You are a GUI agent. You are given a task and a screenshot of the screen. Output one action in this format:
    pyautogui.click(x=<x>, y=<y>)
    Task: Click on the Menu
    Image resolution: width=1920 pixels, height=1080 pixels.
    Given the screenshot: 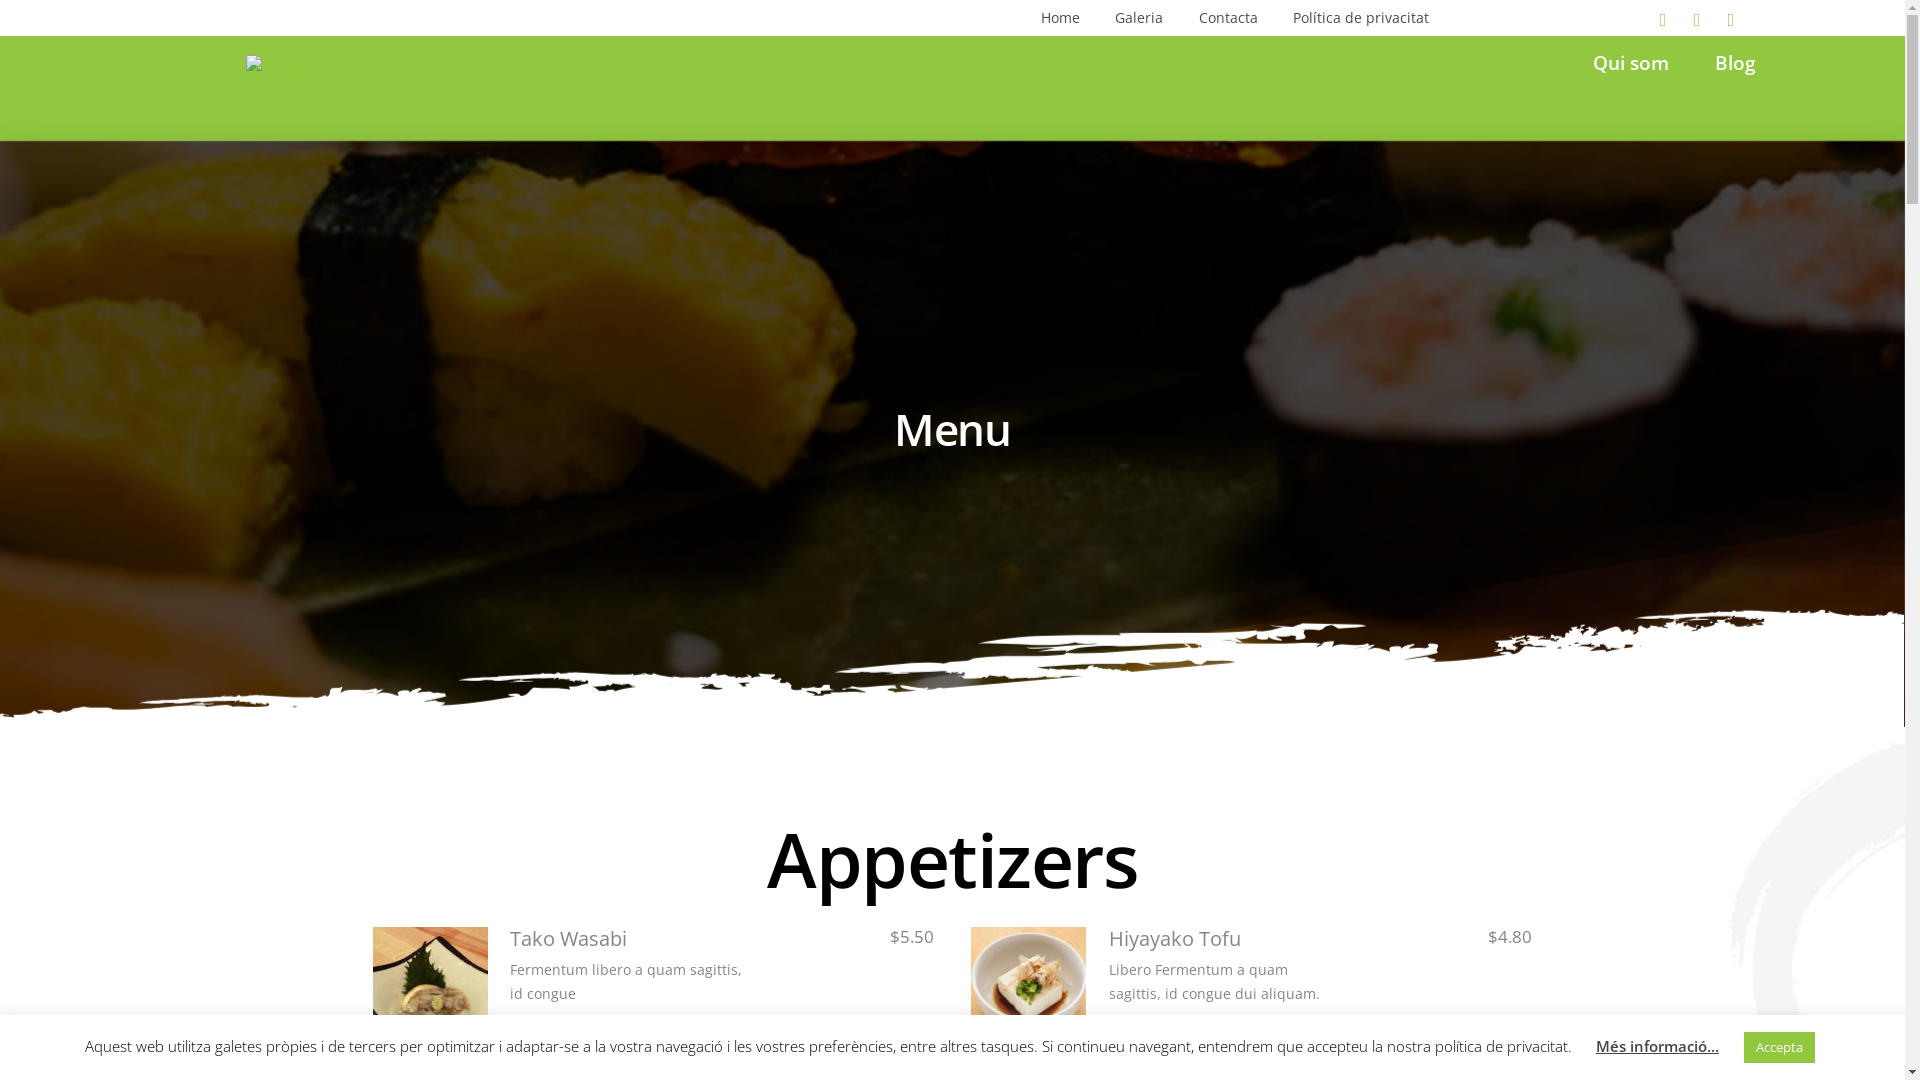 What is the action you would take?
    pyautogui.click(x=1028, y=984)
    